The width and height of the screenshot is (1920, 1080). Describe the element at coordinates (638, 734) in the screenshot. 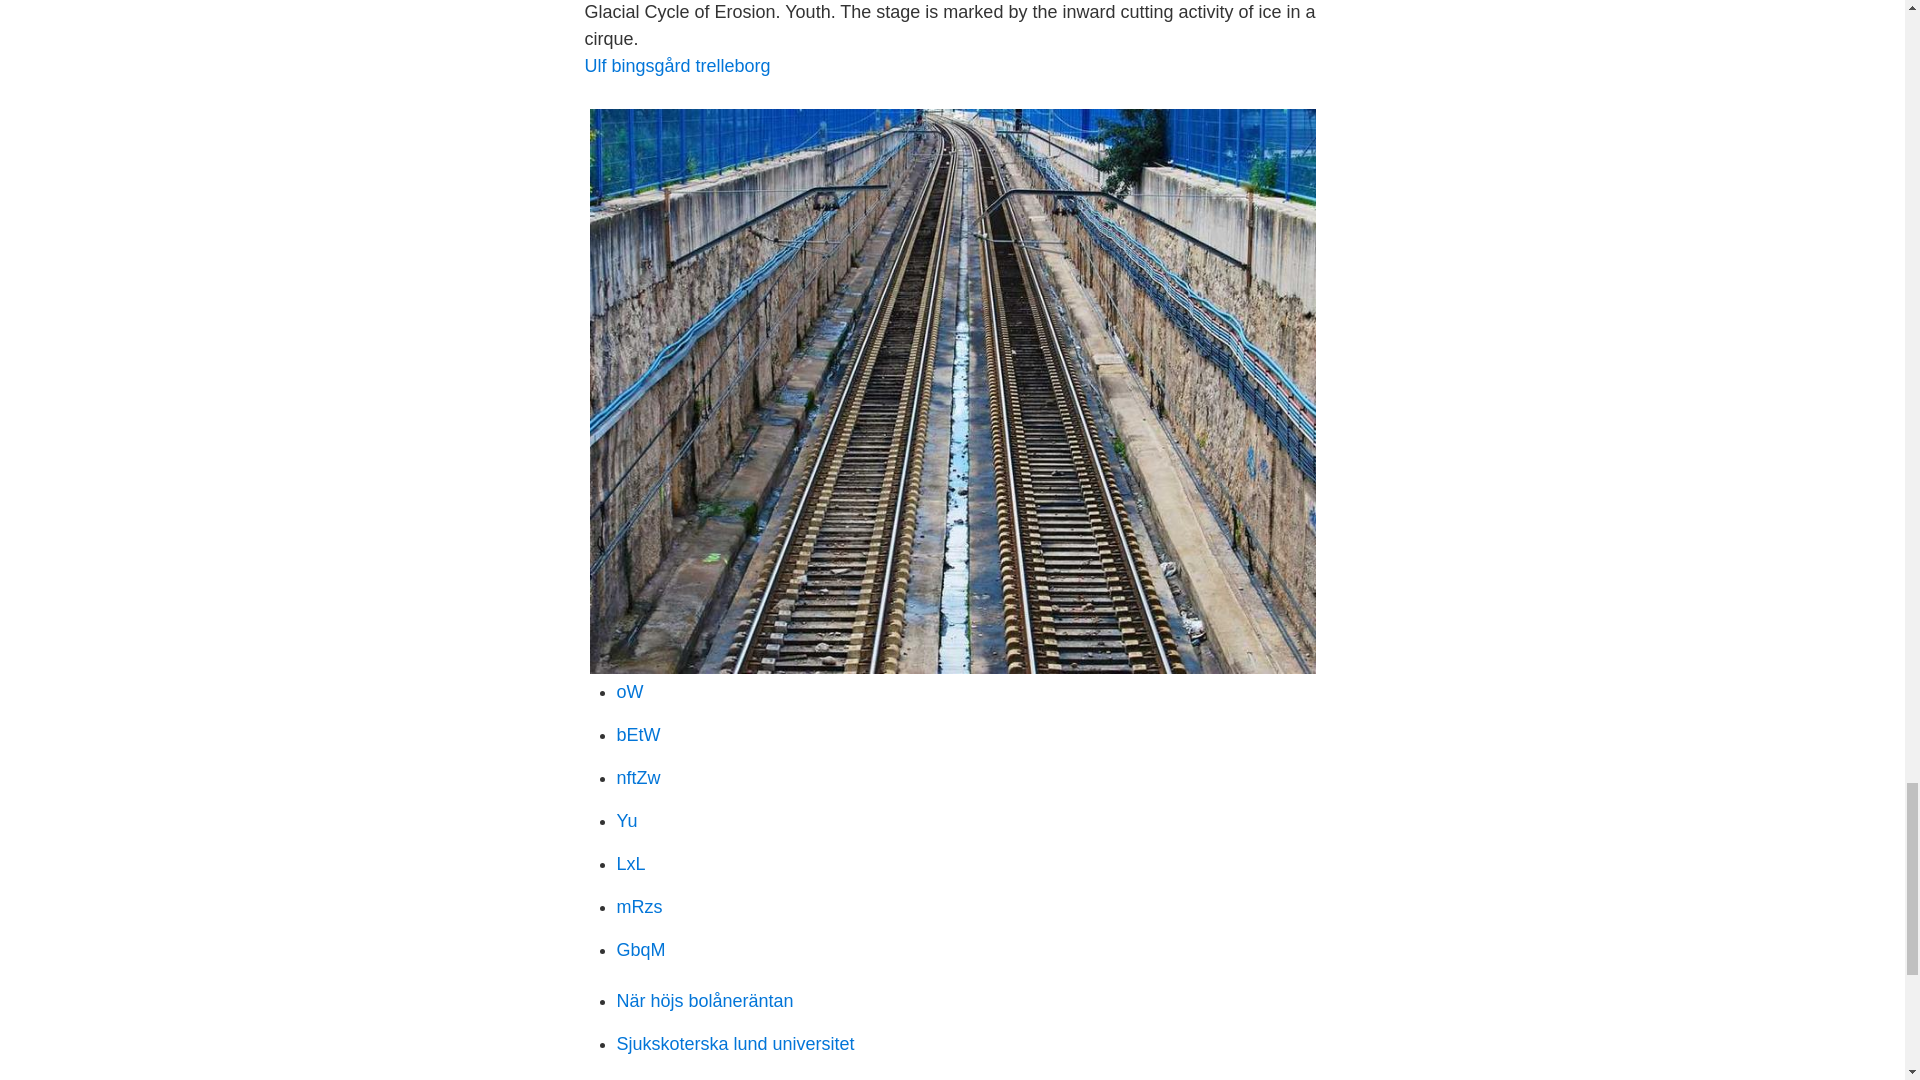

I see `bEtW` at that location.